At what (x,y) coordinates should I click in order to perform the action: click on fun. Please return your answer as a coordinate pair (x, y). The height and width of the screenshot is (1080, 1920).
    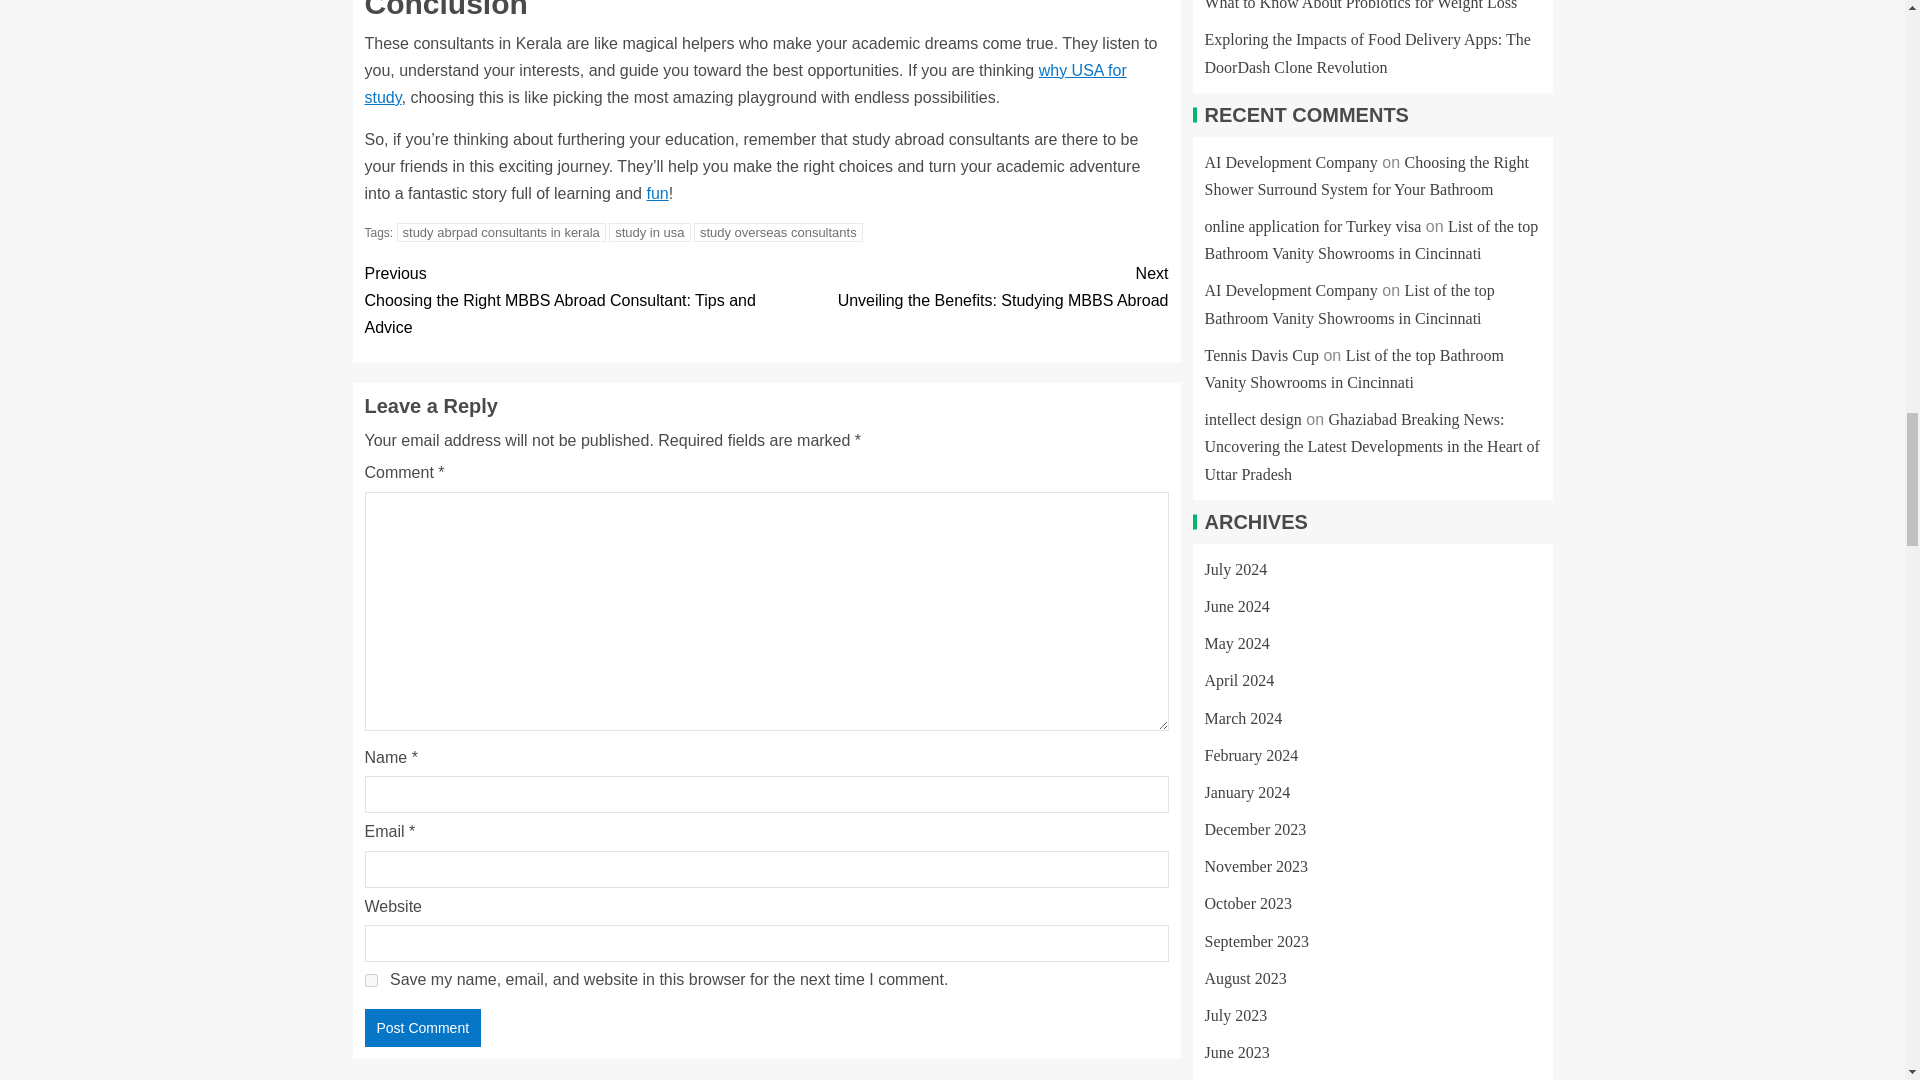
    Looking at the image, I should click on (966, 287).